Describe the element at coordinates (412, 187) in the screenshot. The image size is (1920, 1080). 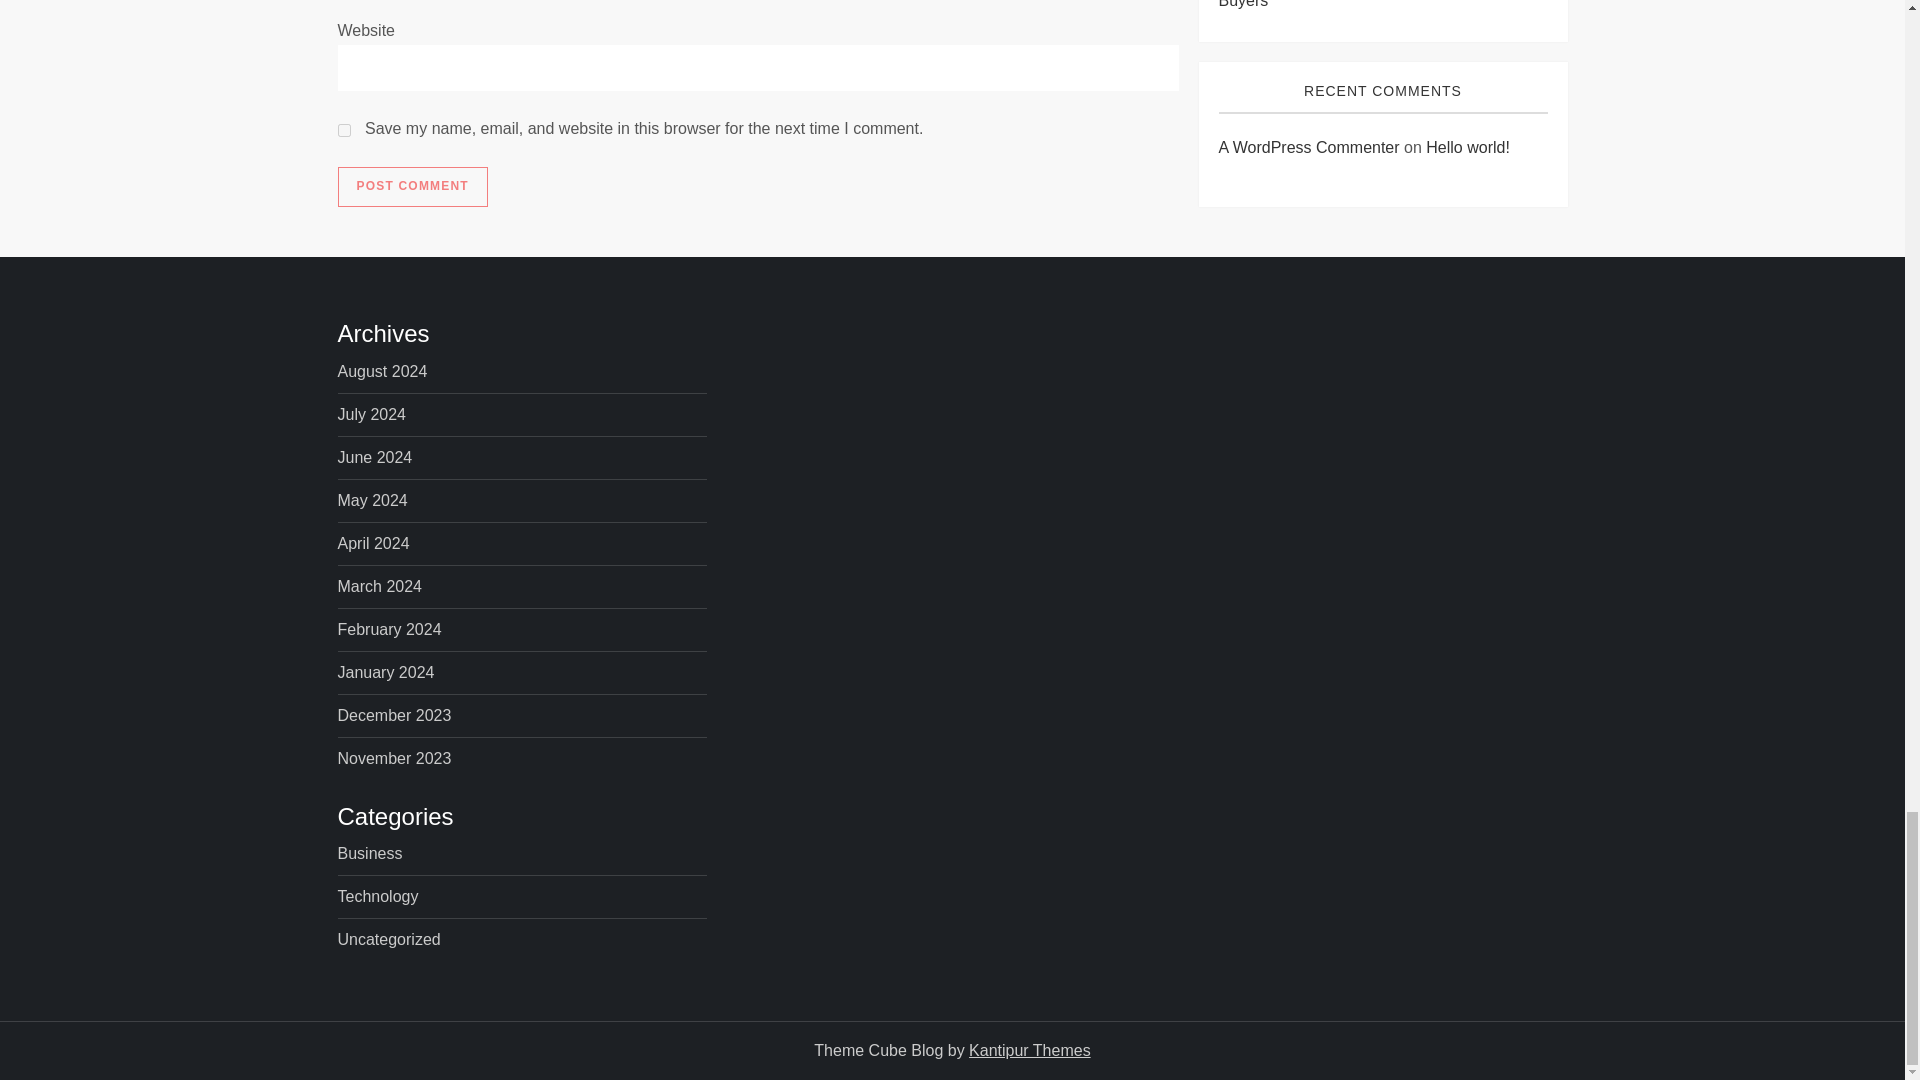
I see `Post Comment` at that location.